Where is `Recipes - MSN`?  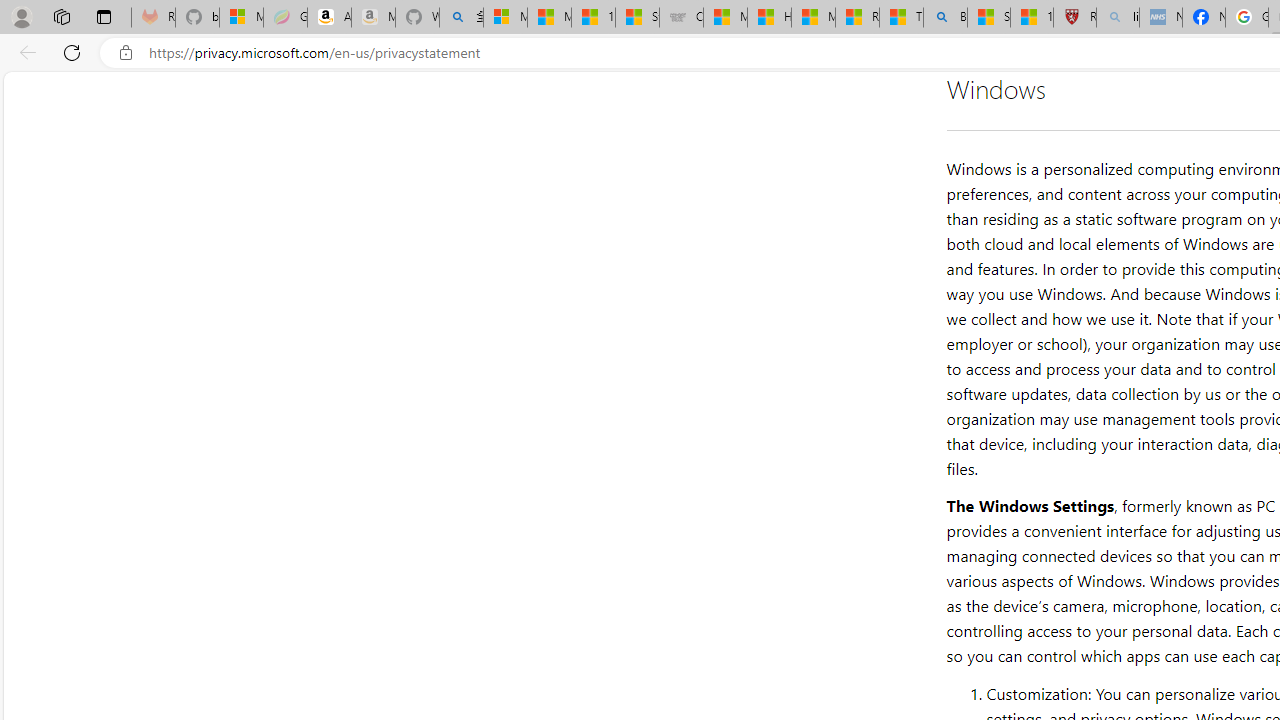
Recipes - MSN is located at coordinates (857, 18).